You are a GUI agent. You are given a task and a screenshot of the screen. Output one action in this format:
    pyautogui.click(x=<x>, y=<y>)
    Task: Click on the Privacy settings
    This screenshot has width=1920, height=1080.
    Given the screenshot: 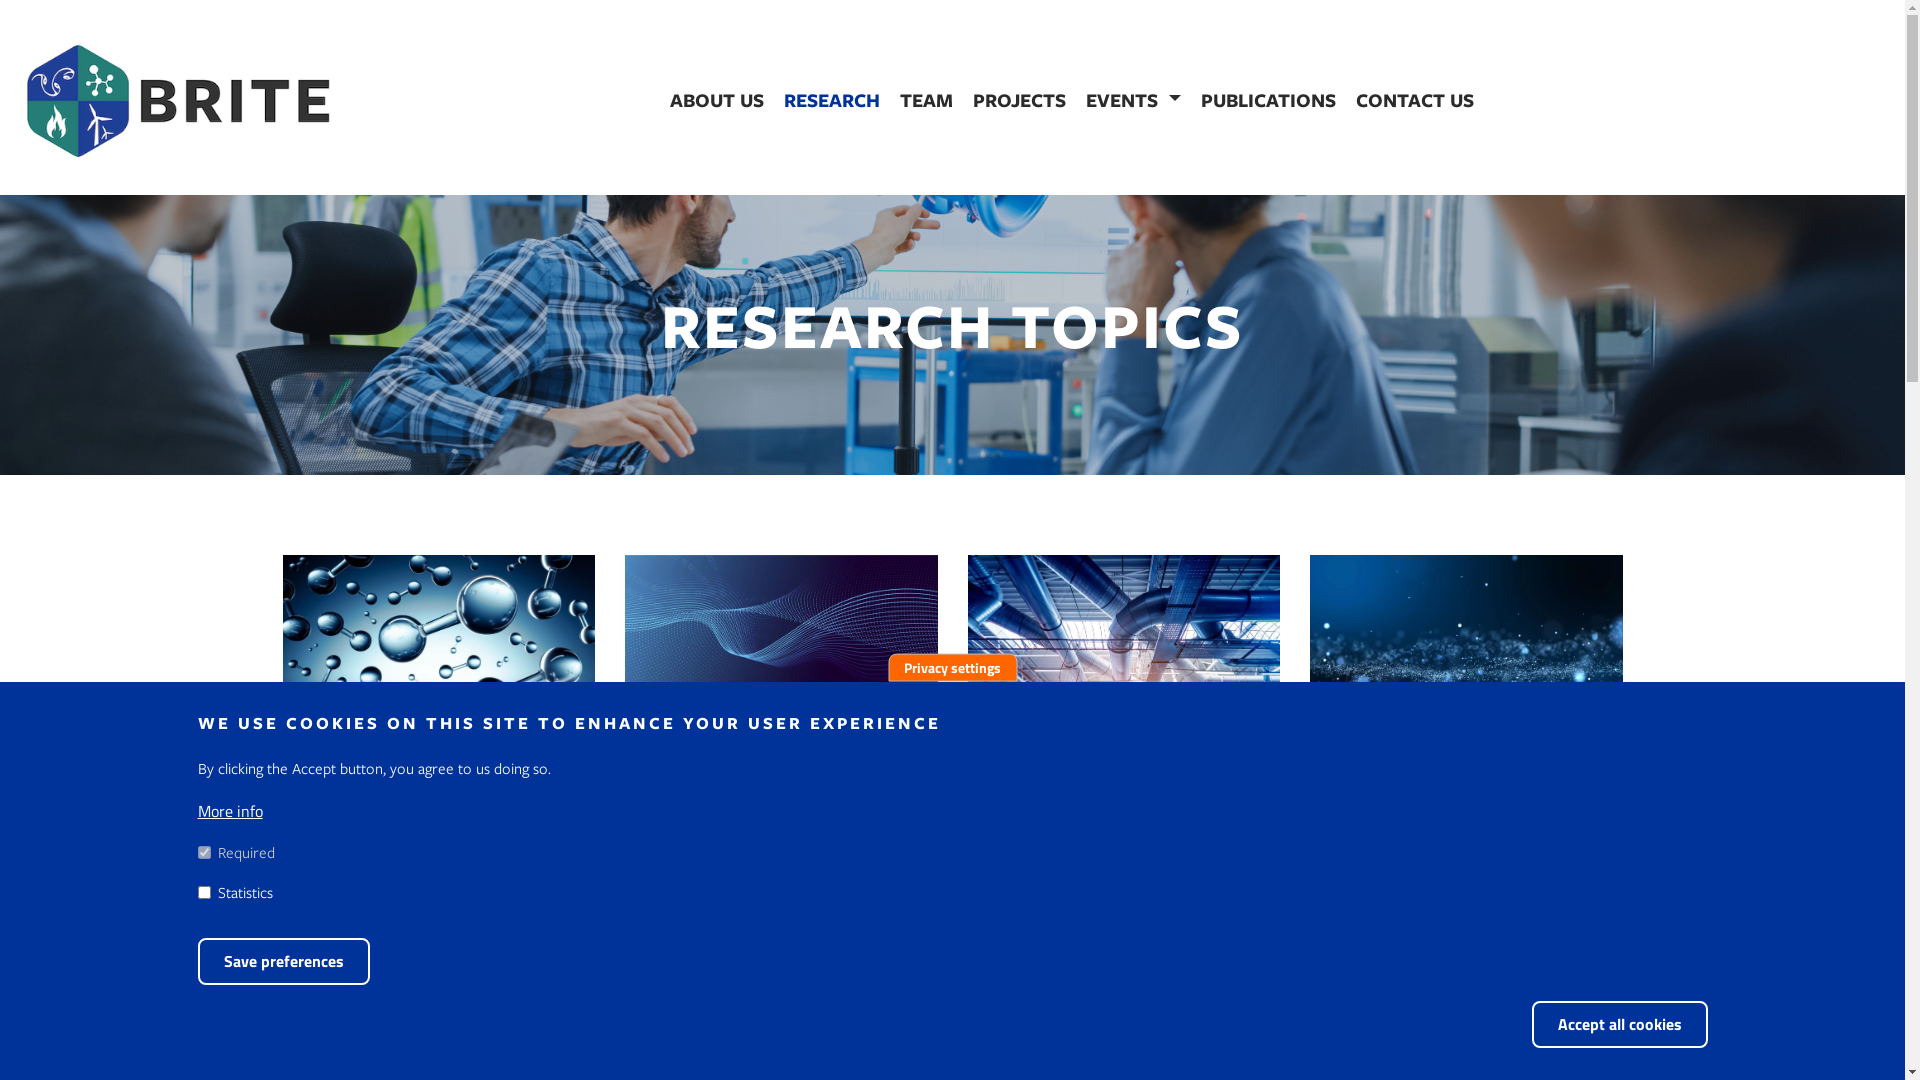 What is the action you would take?
    pyautogui.click(x=952, y=668)
    